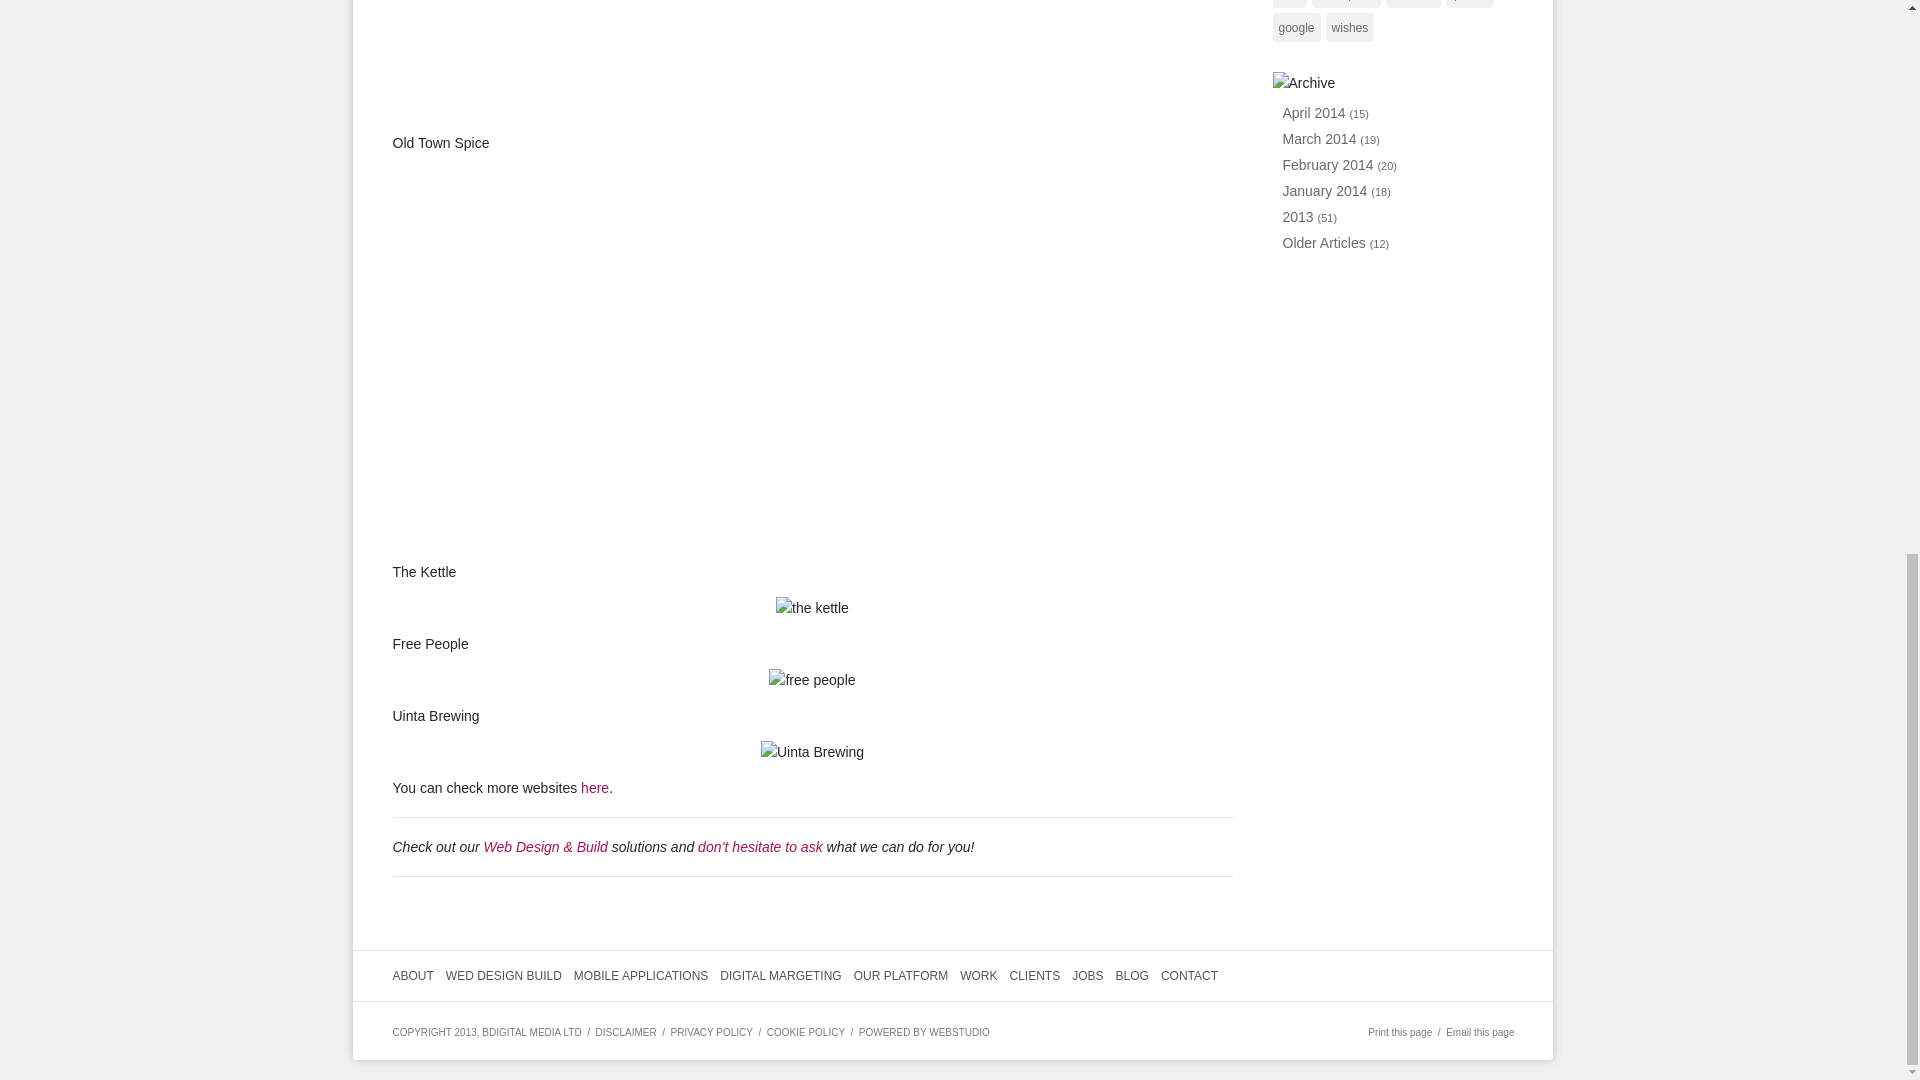 The image size is (1920, 1080). What do you see at coordinates (1302, 82) in the screenshot?
I see `Archive` at bounding box center [1302, 82].